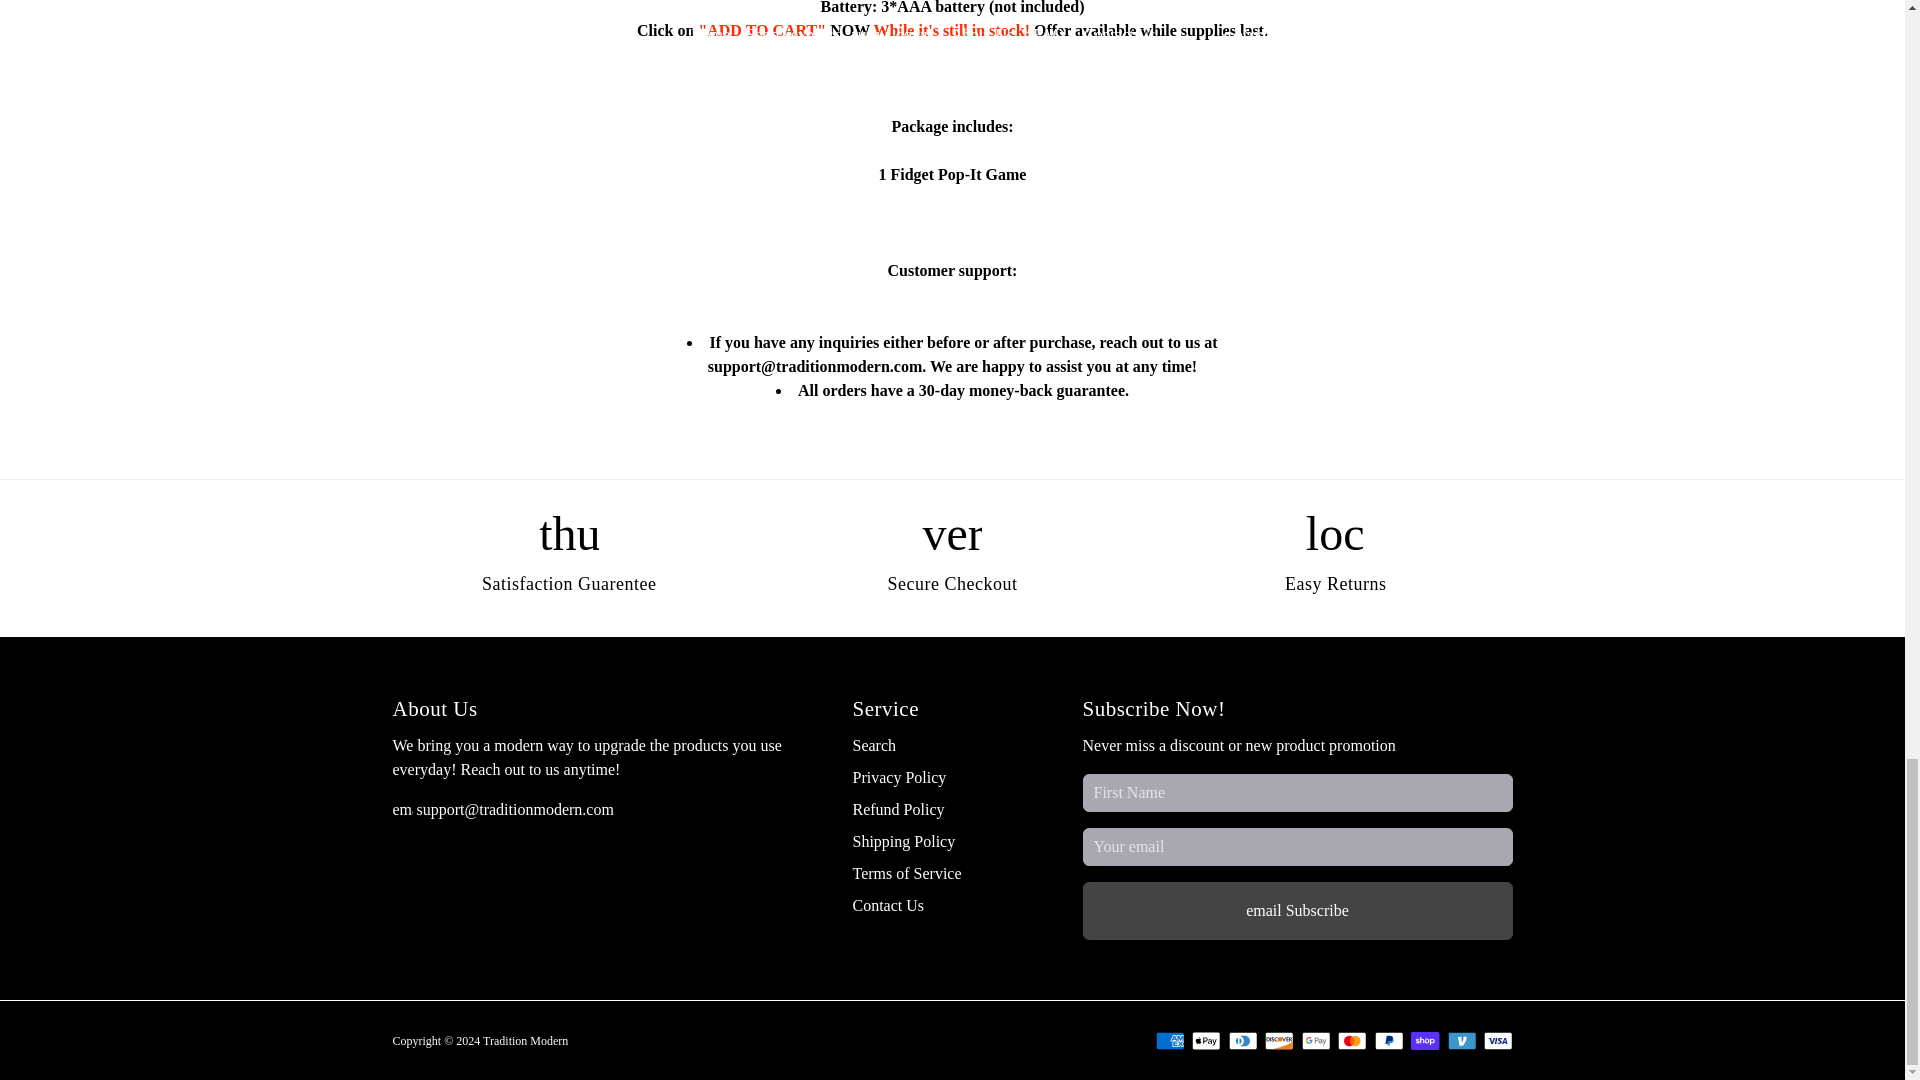 This screenshot has height=1080, width=1920. Describe the element at coordinates (1388, 1040) in the screenshot. I see `PayPal` at that location.